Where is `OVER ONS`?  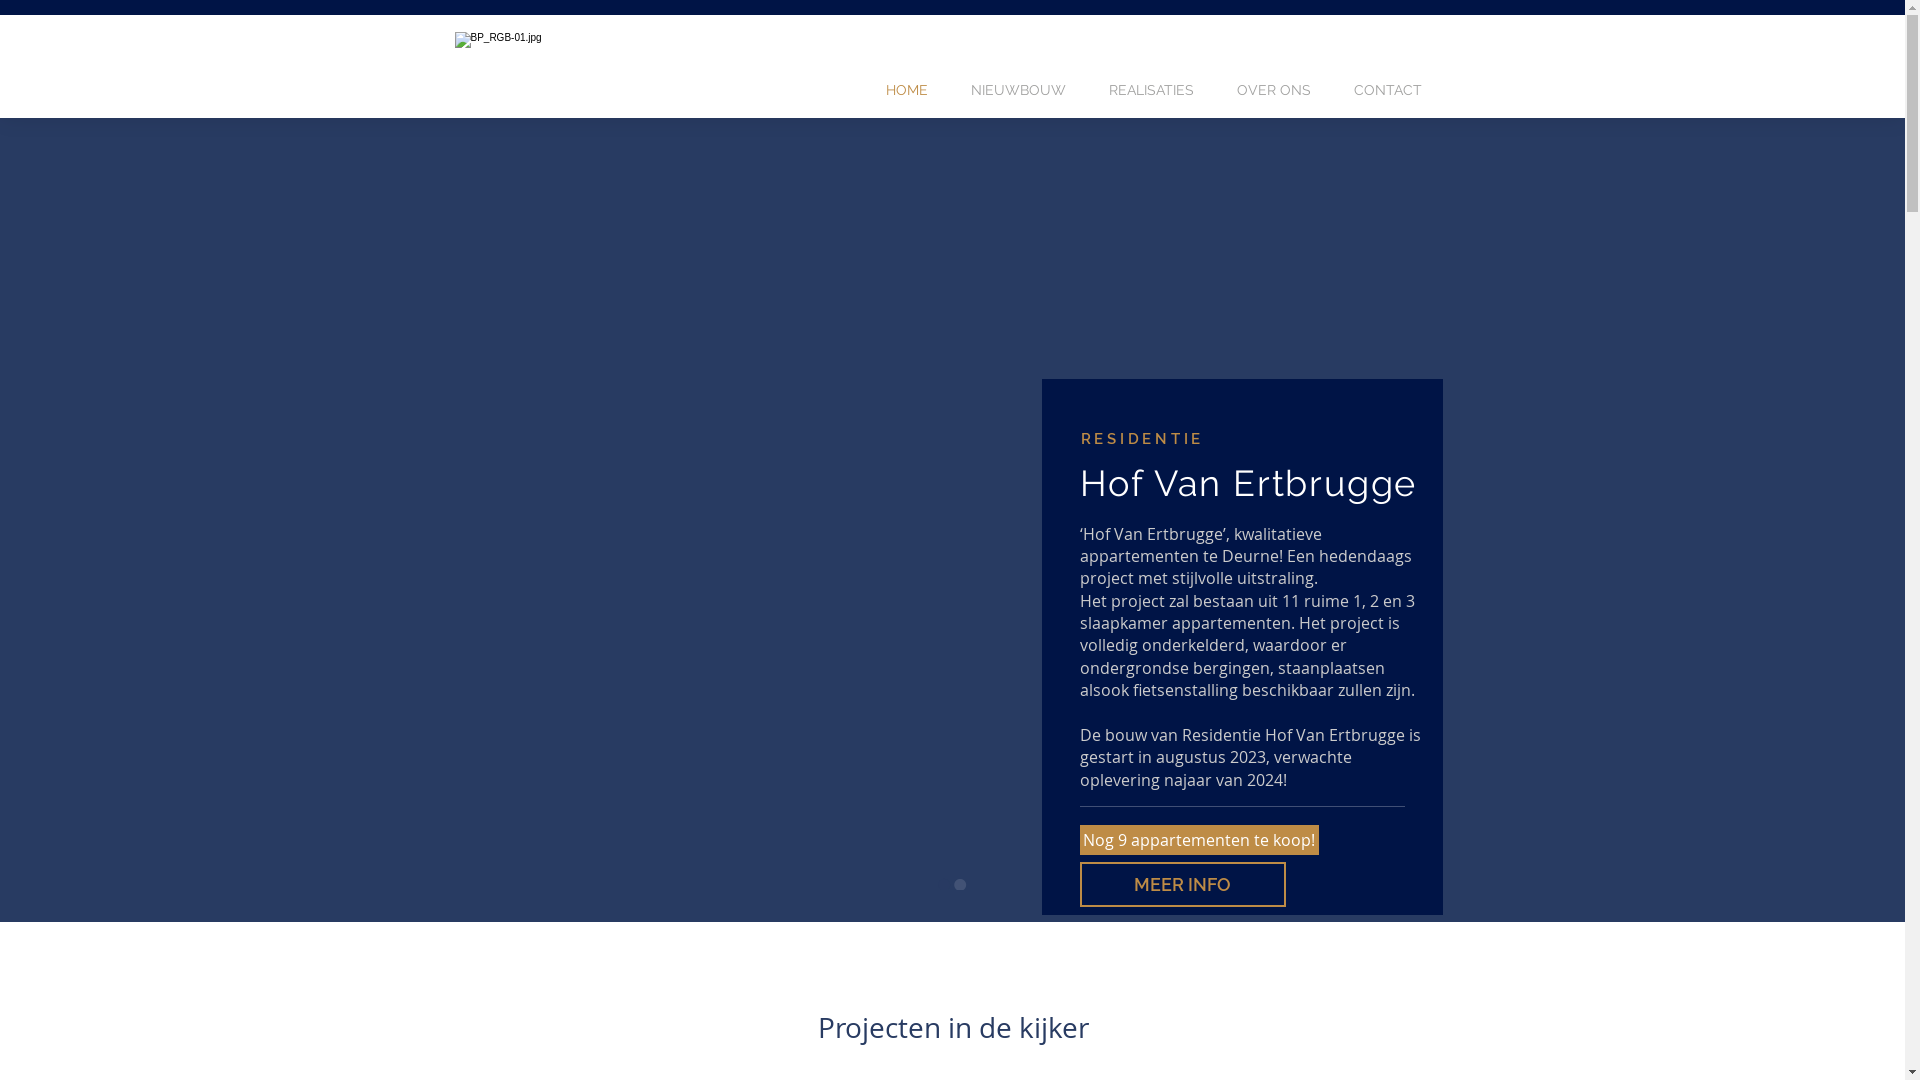
OVER ONS is located at coordinates (1274, 90).